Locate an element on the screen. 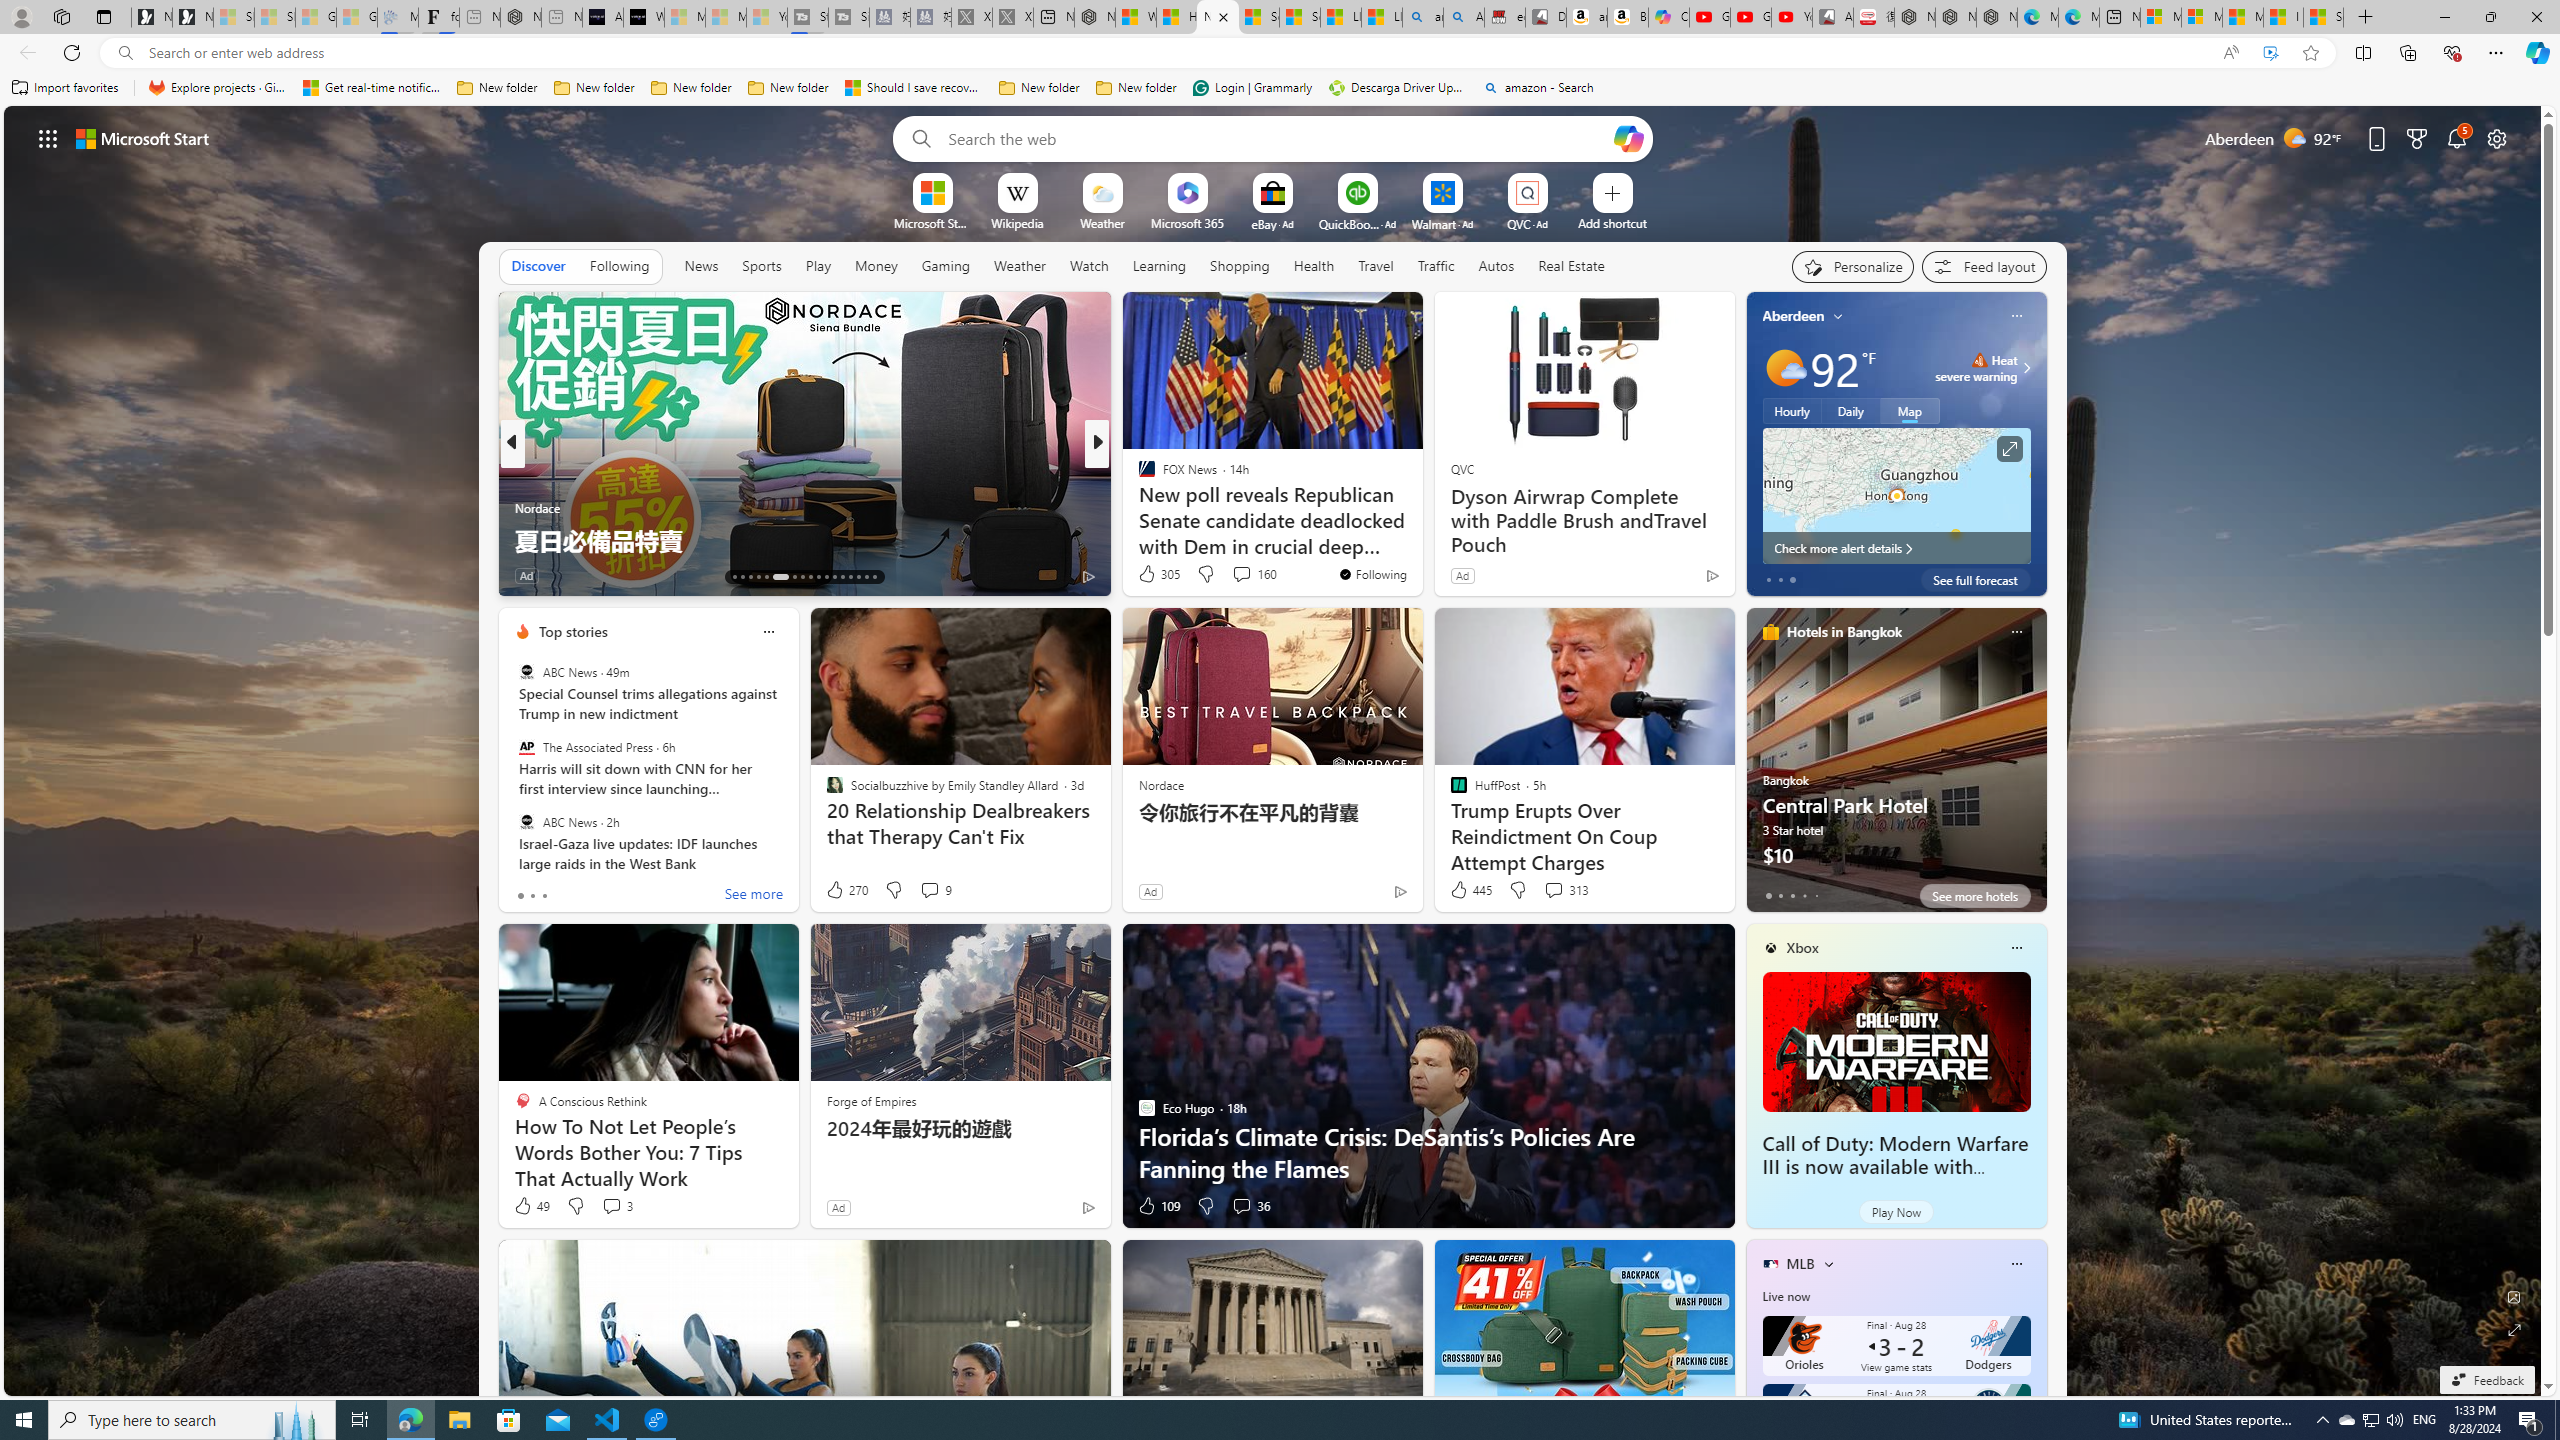  Class: control is located at coordinates (48, 138).